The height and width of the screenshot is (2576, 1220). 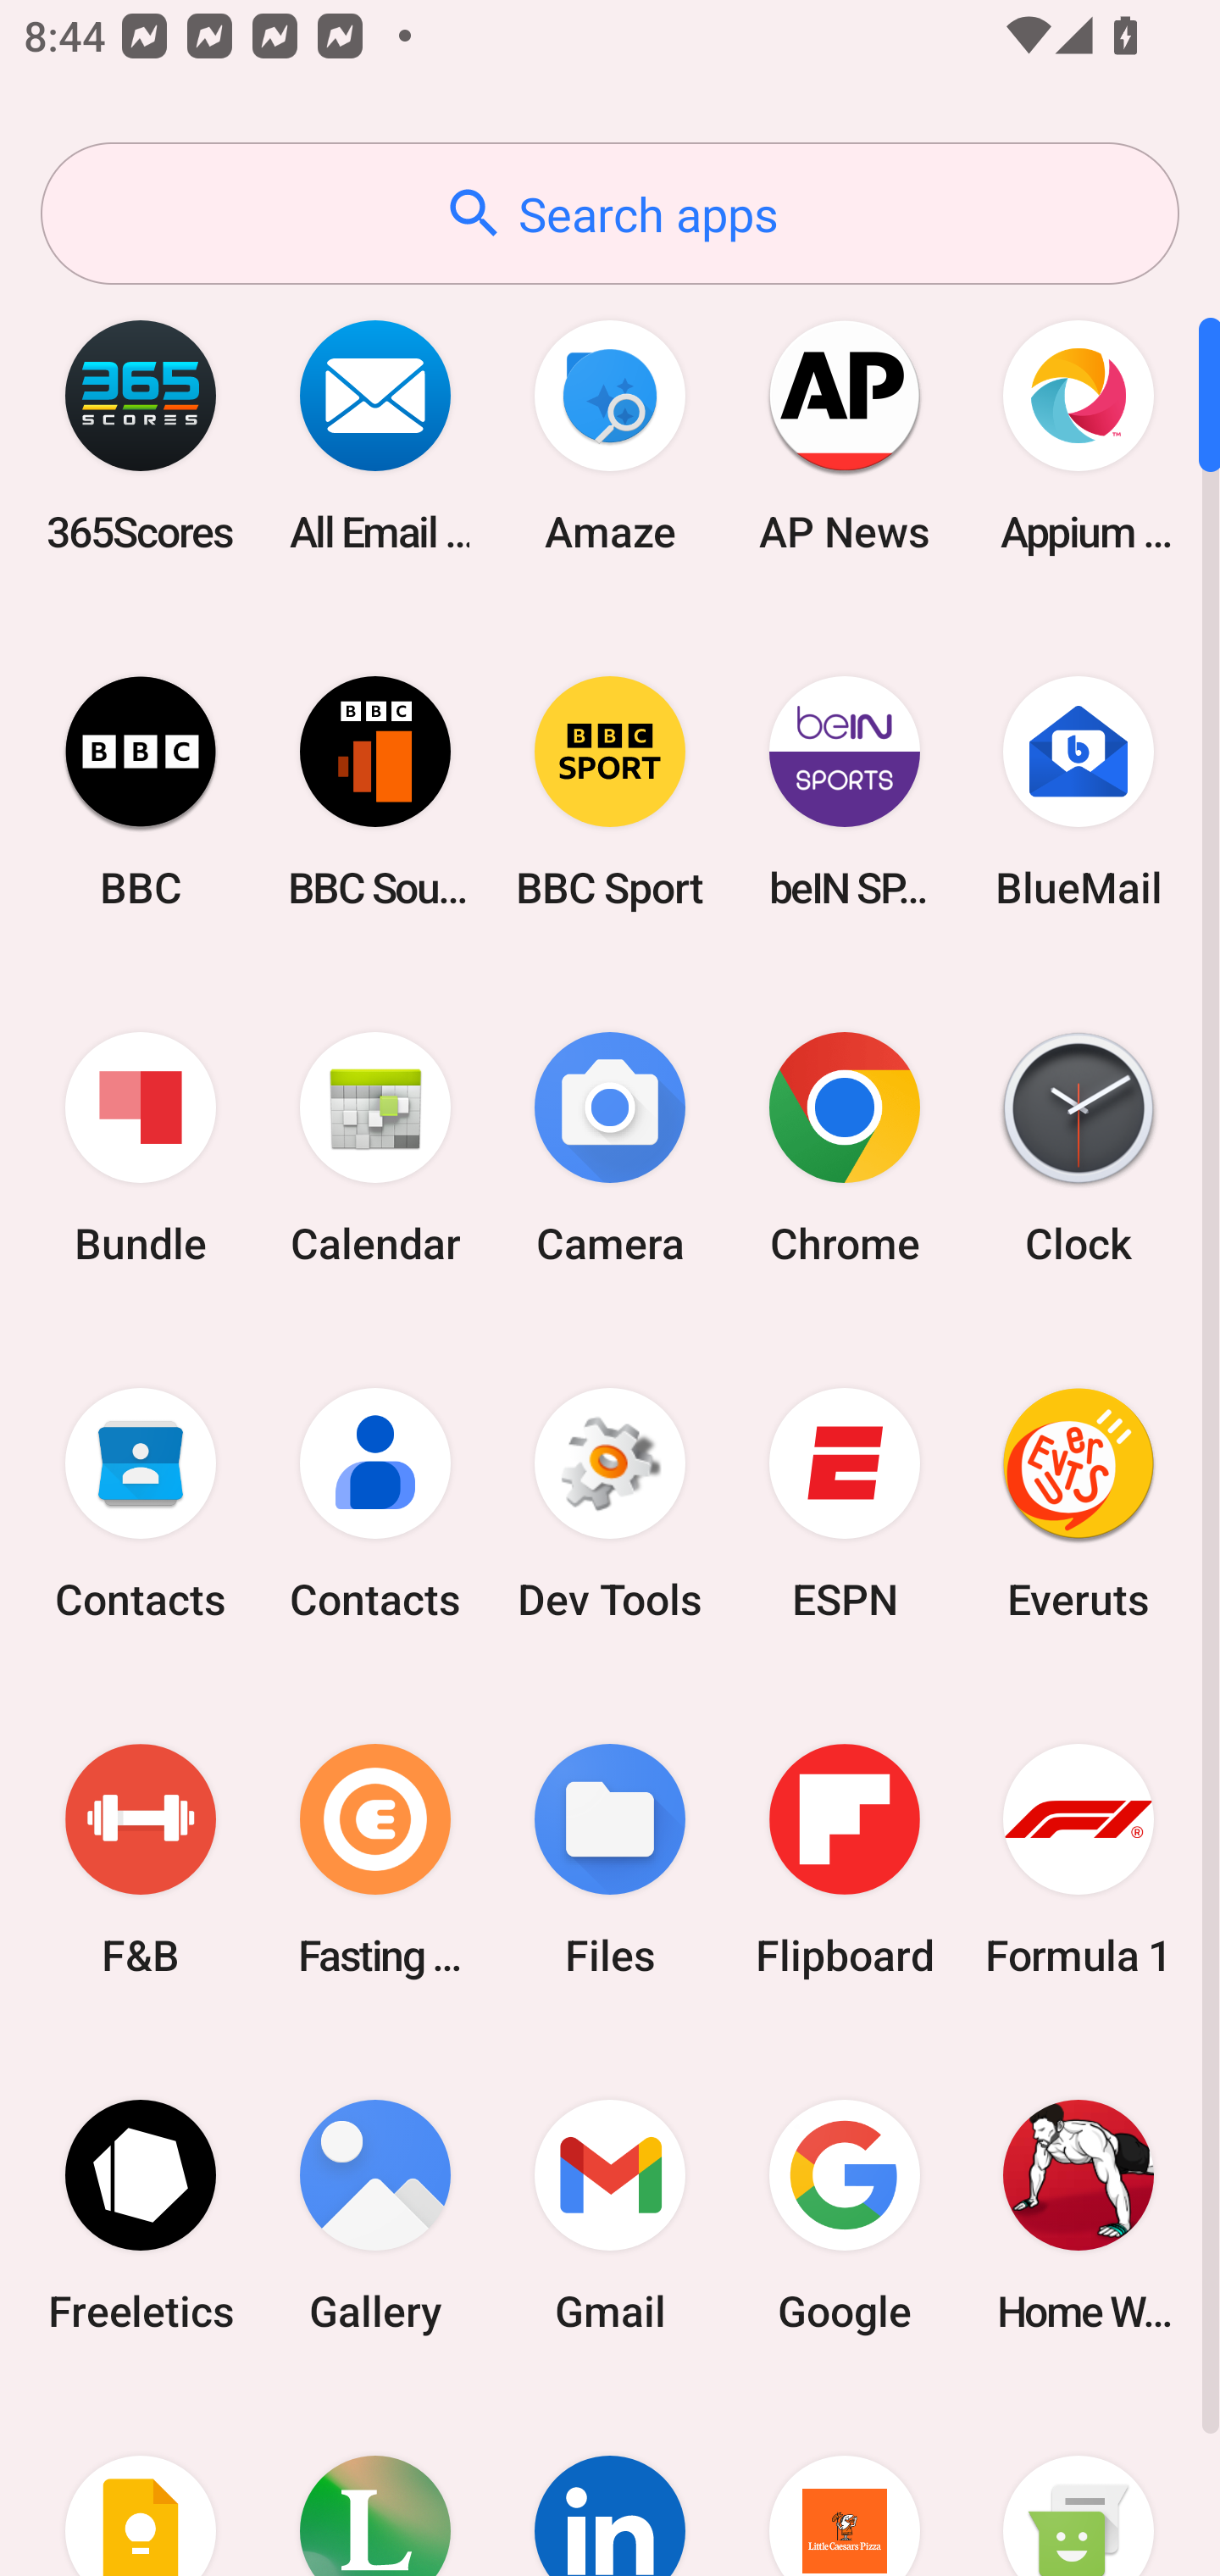 What do you see at coordinates (375, 436) in the screenshot?
I see `All Email Connect` at bounding box center [375, 436].